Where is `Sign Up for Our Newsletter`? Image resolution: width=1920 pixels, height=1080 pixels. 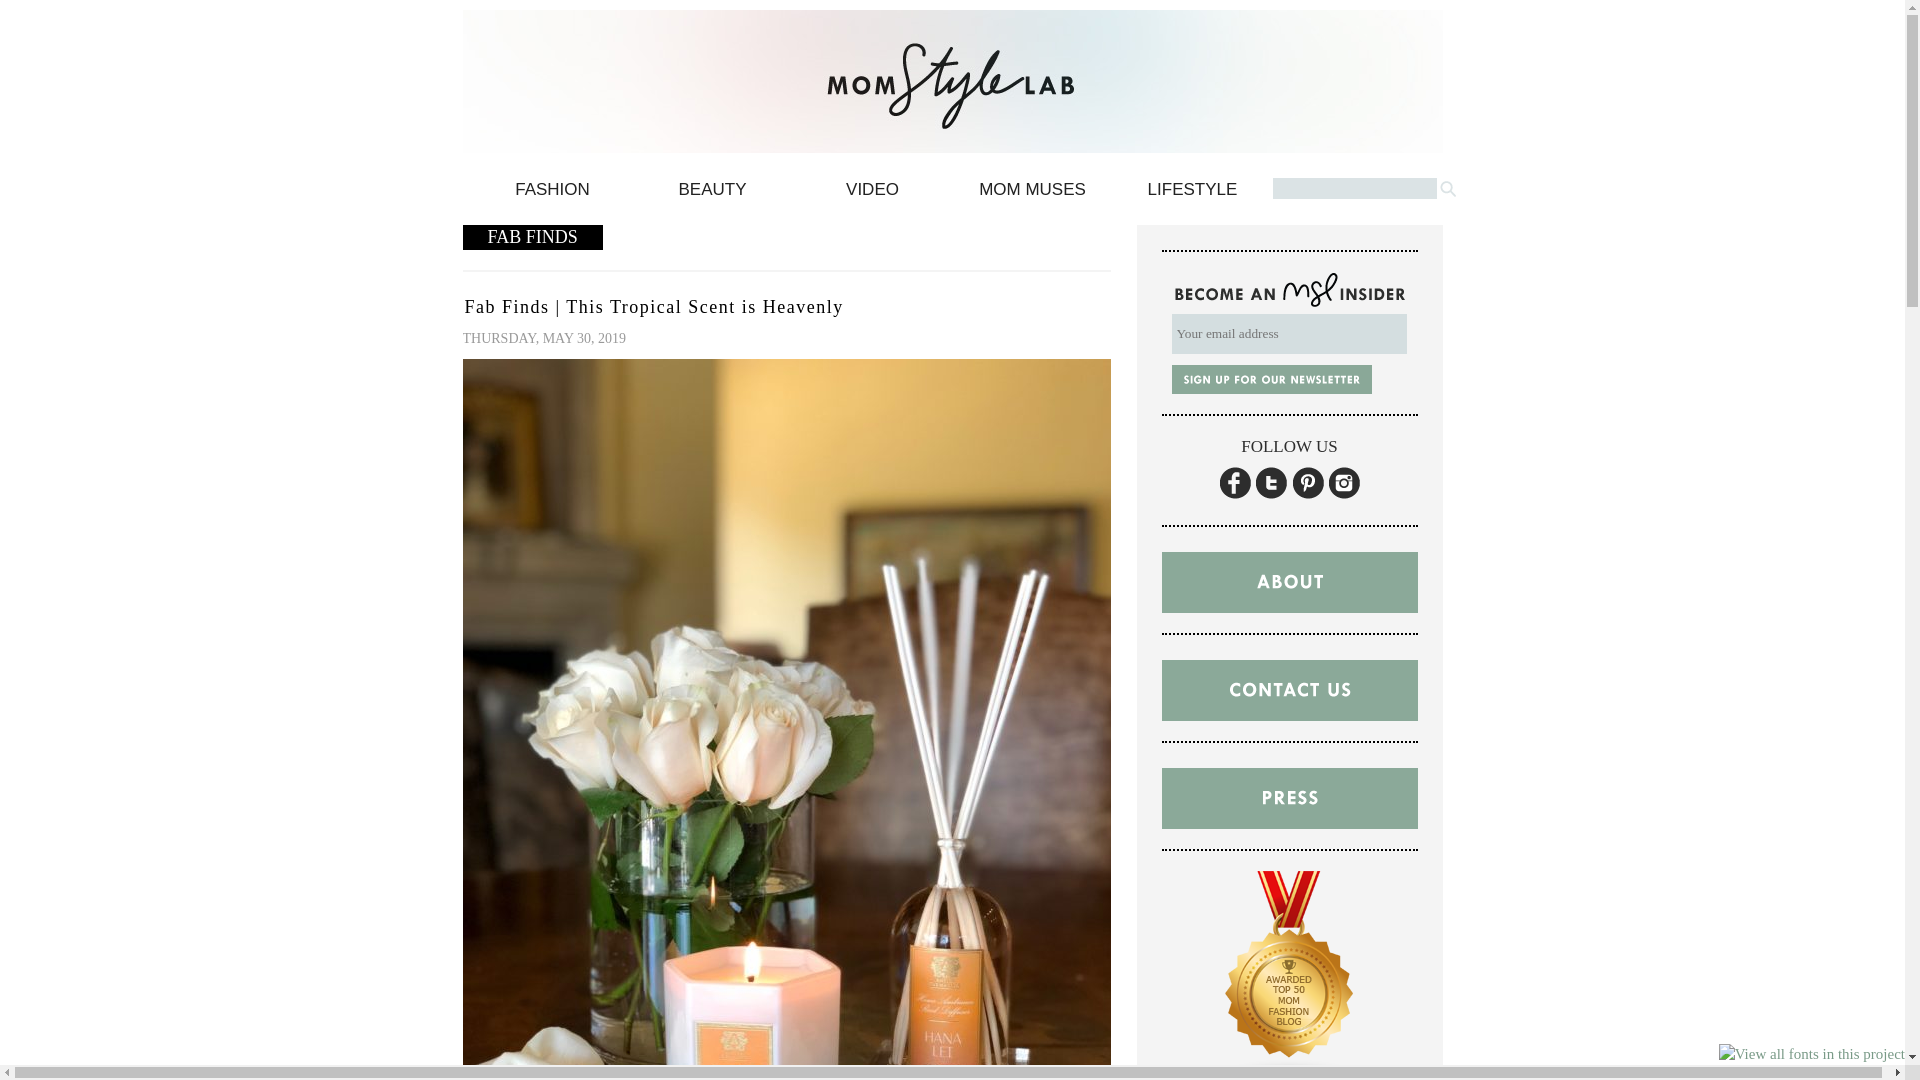
Sign Up for Our Newsletter is located at coordinates (1272, 378).